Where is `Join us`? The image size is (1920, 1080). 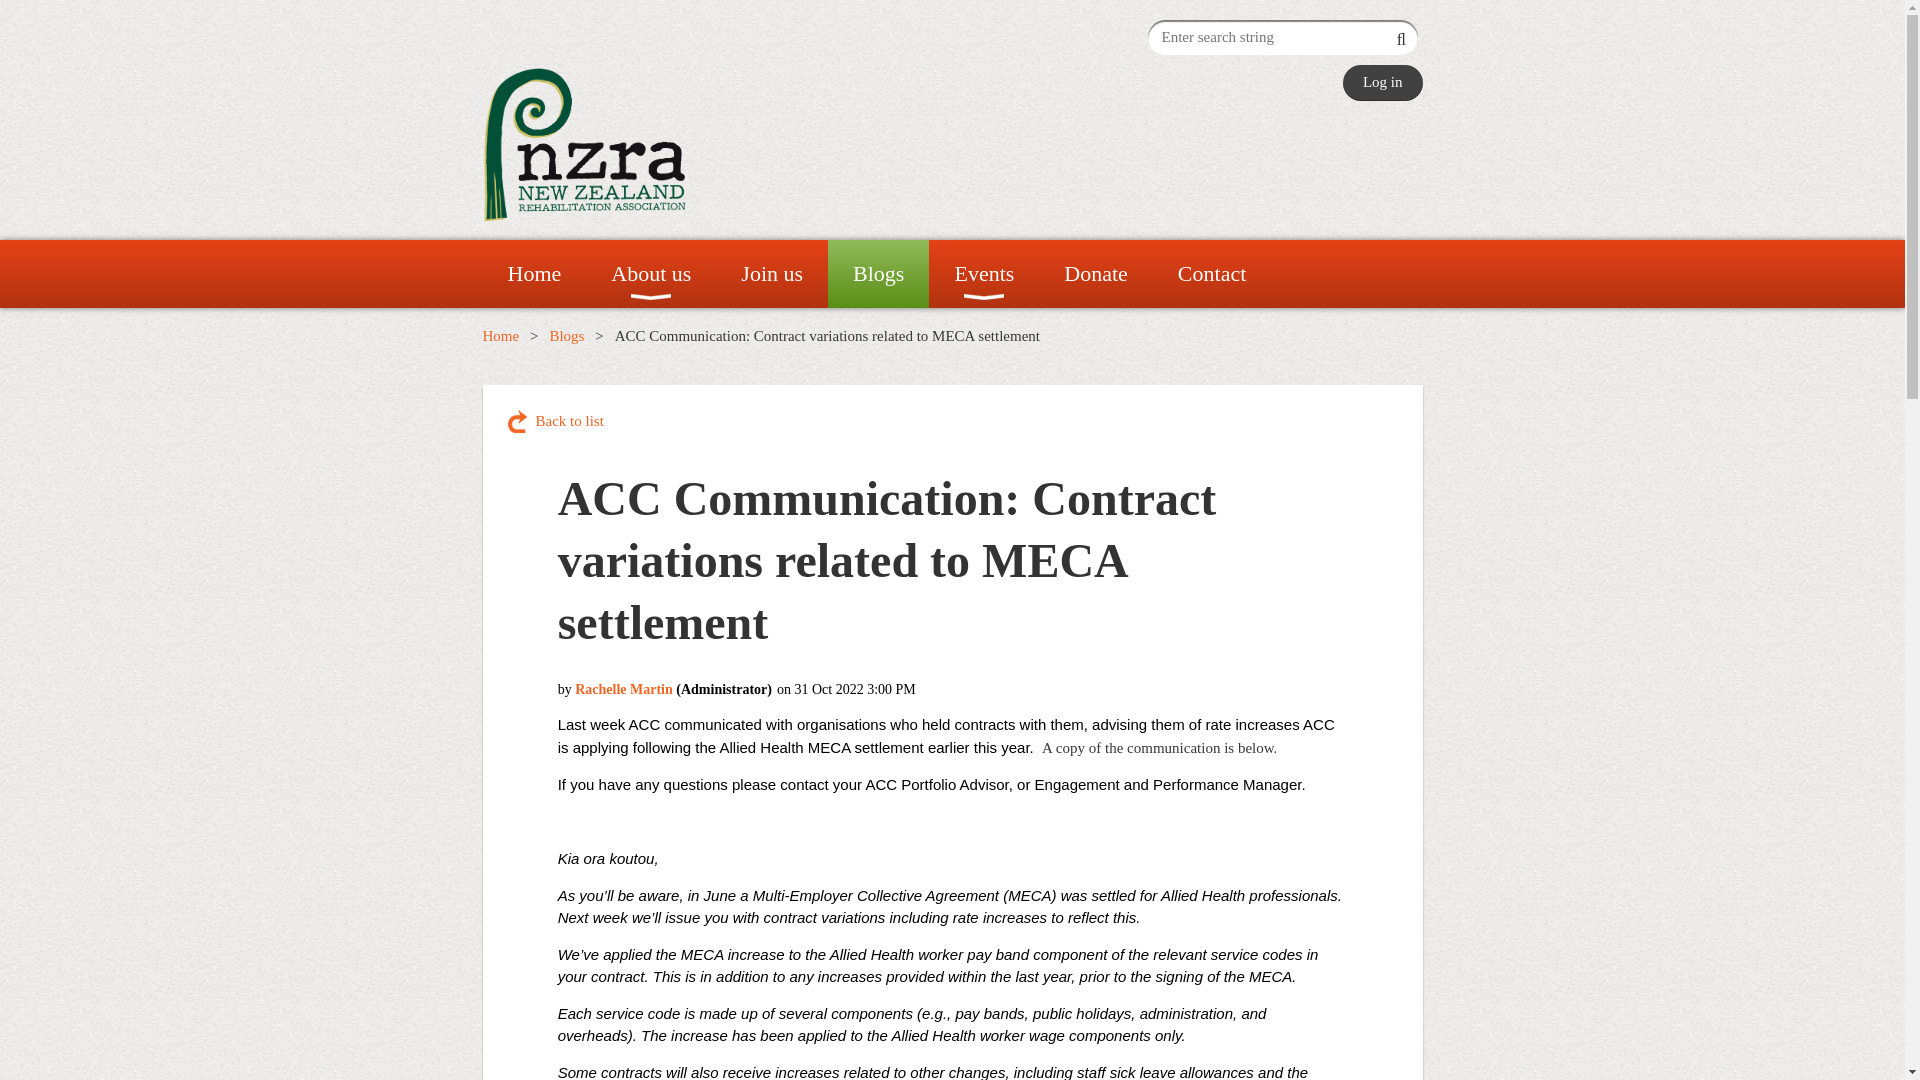
Join us is located at coordinates (772, 273).